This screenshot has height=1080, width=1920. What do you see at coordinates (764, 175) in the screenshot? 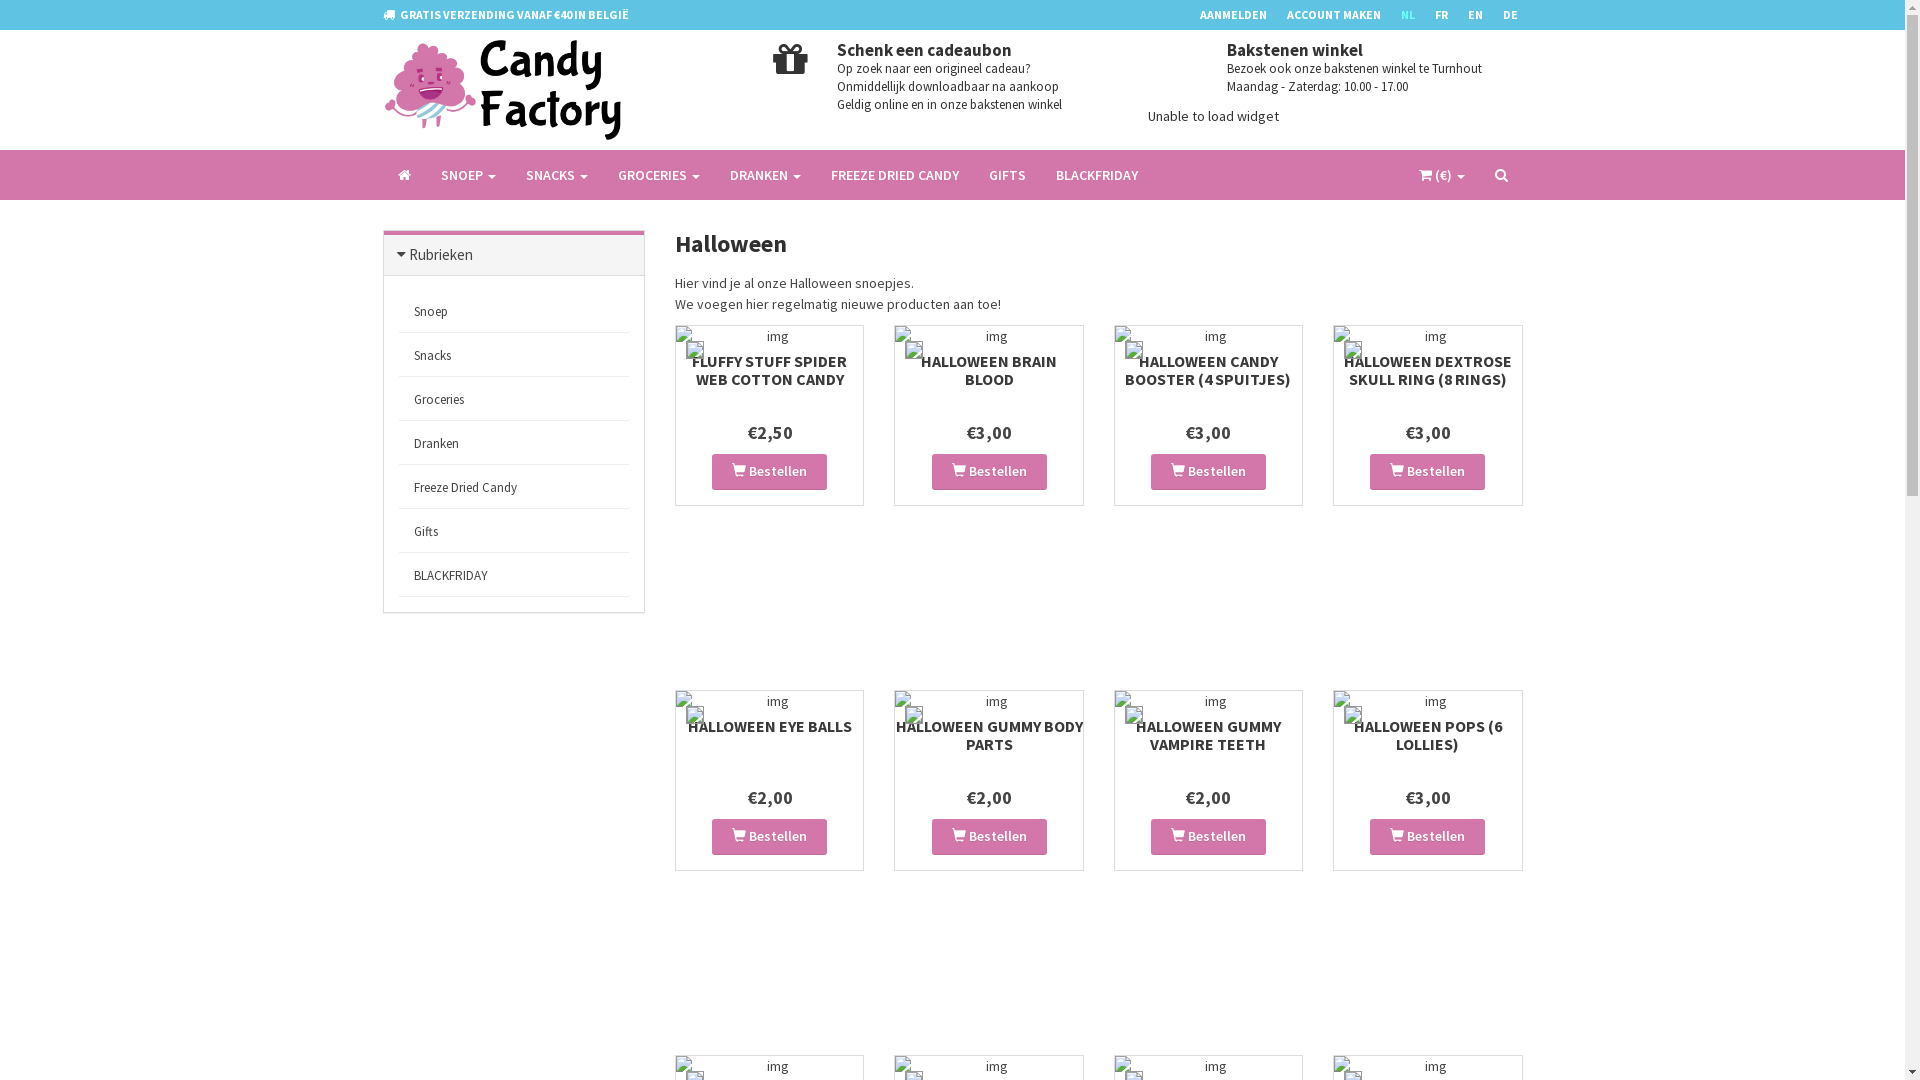
I see `DRANKEN` at bounding box center [764, 175].